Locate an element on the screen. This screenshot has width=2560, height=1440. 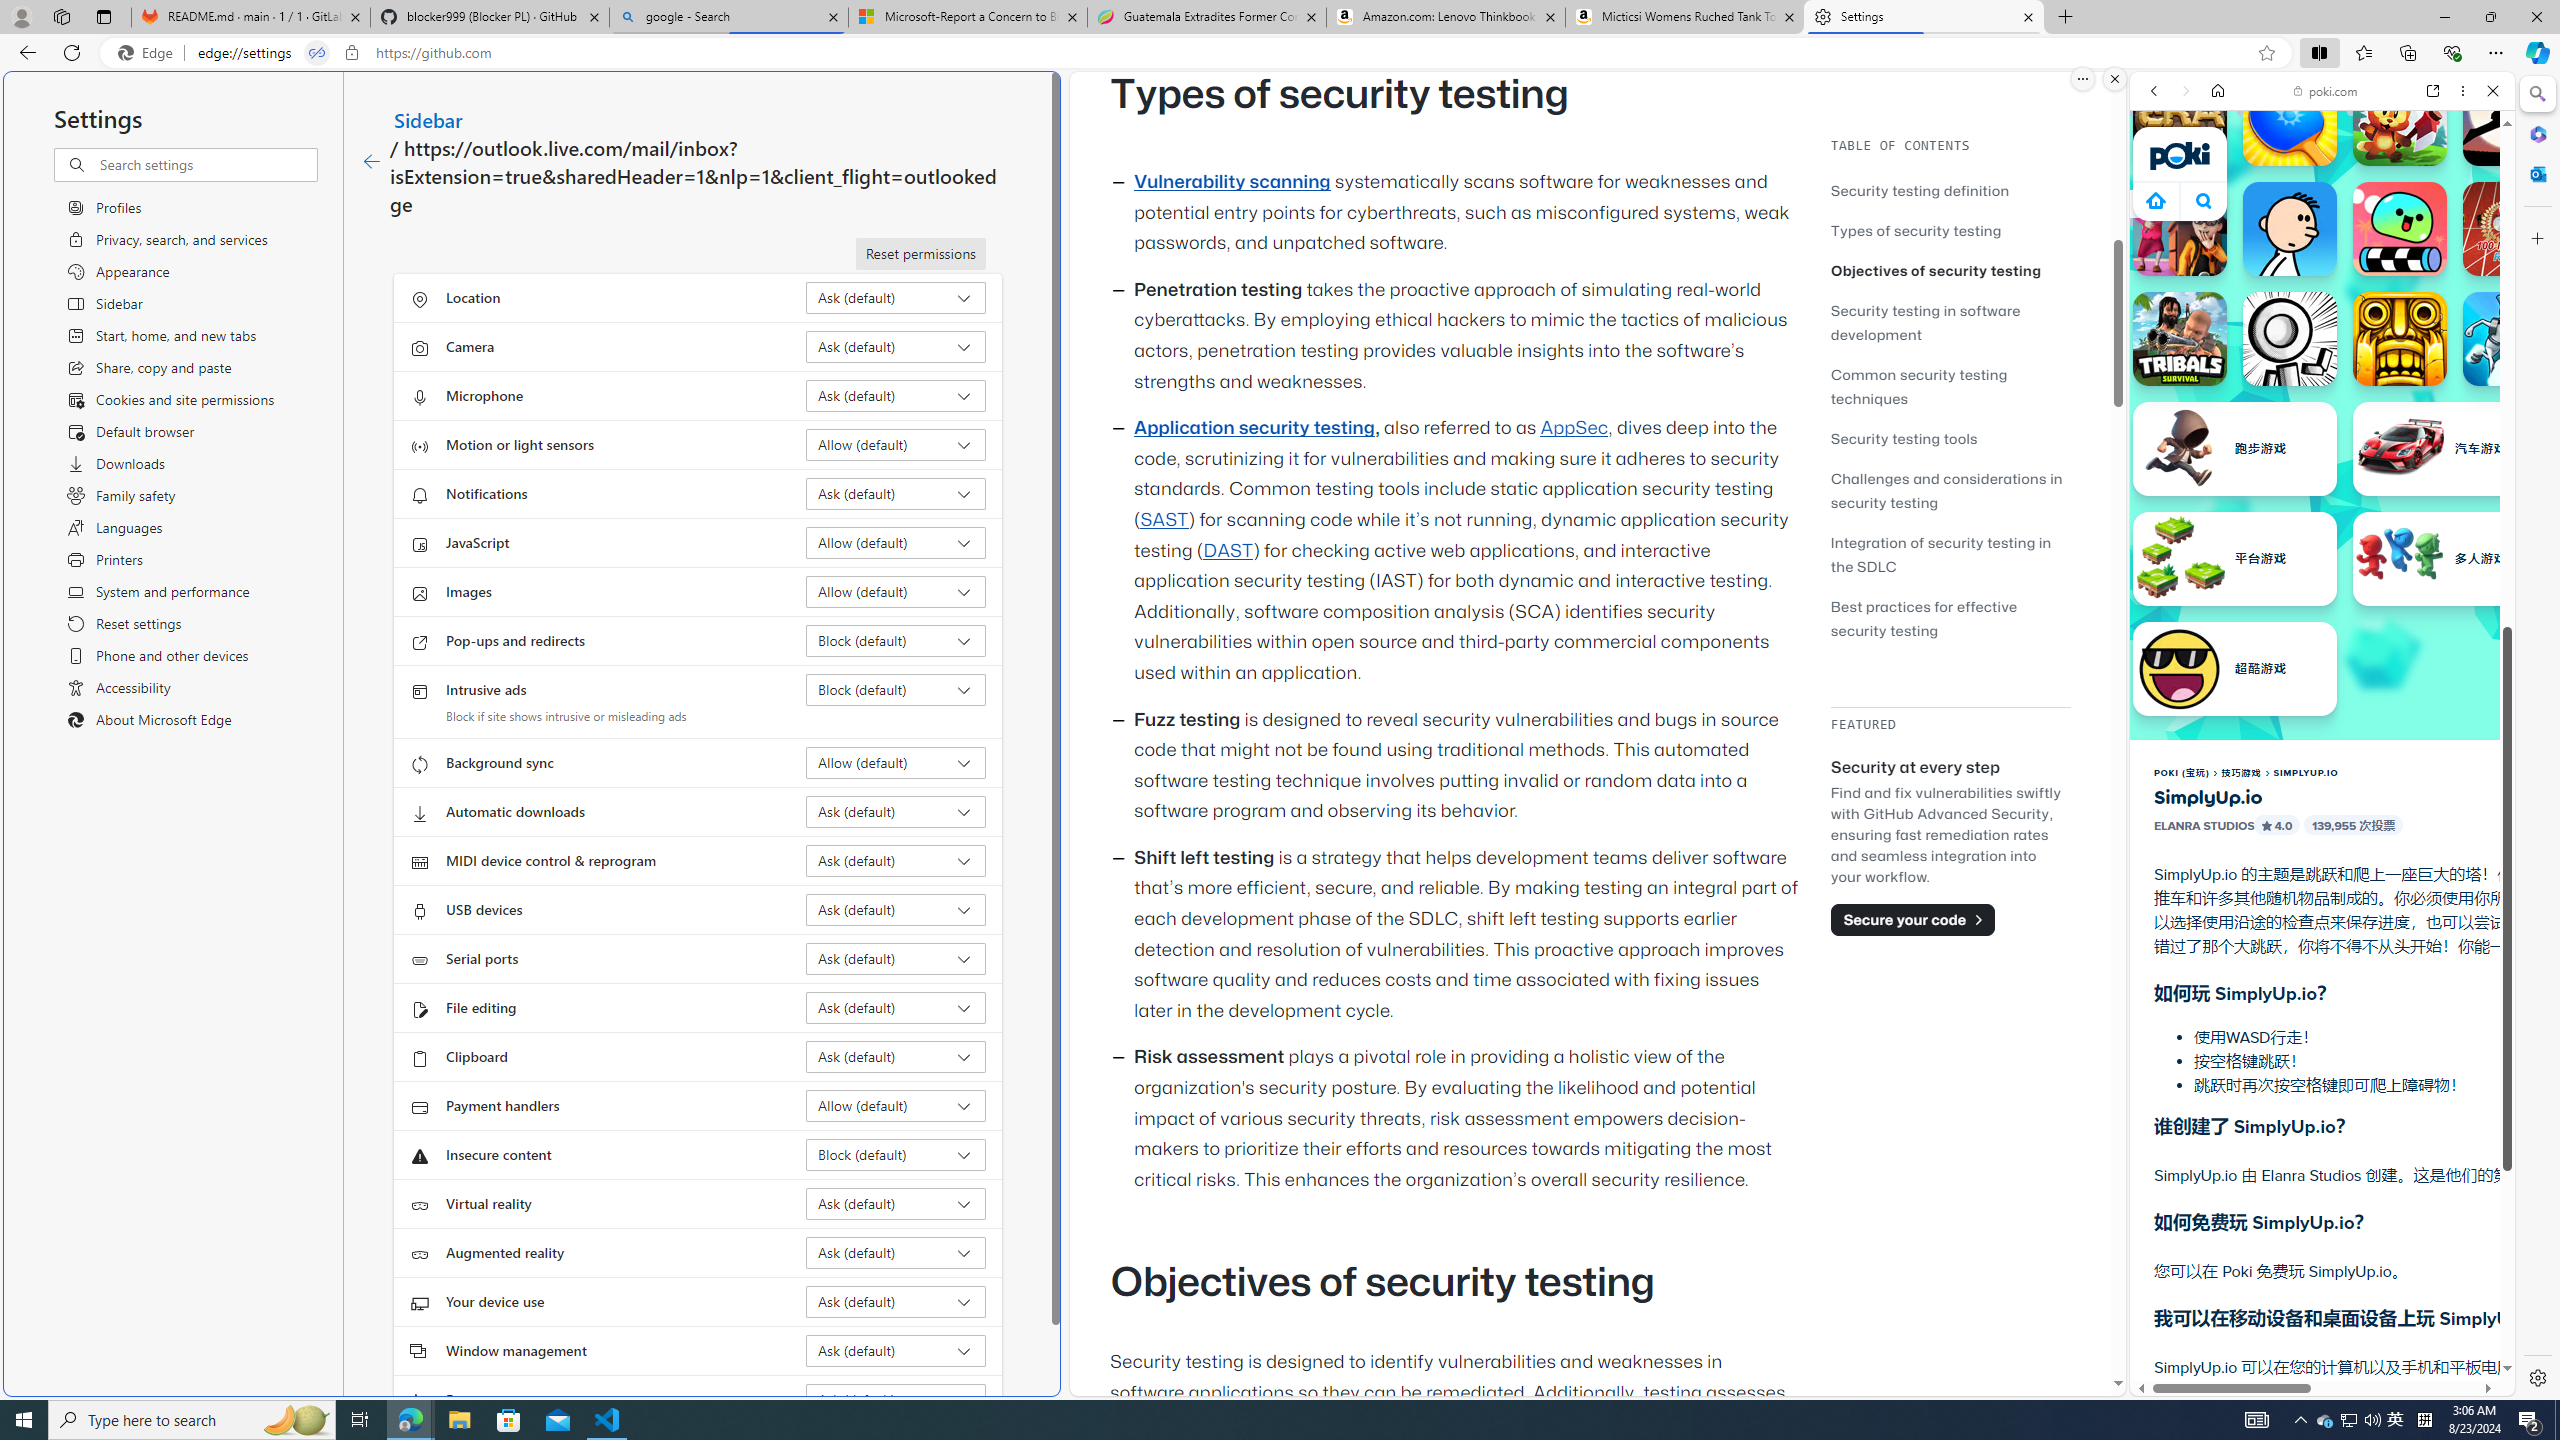
File editing Ask (default) is located at coordinates (896, 1008).